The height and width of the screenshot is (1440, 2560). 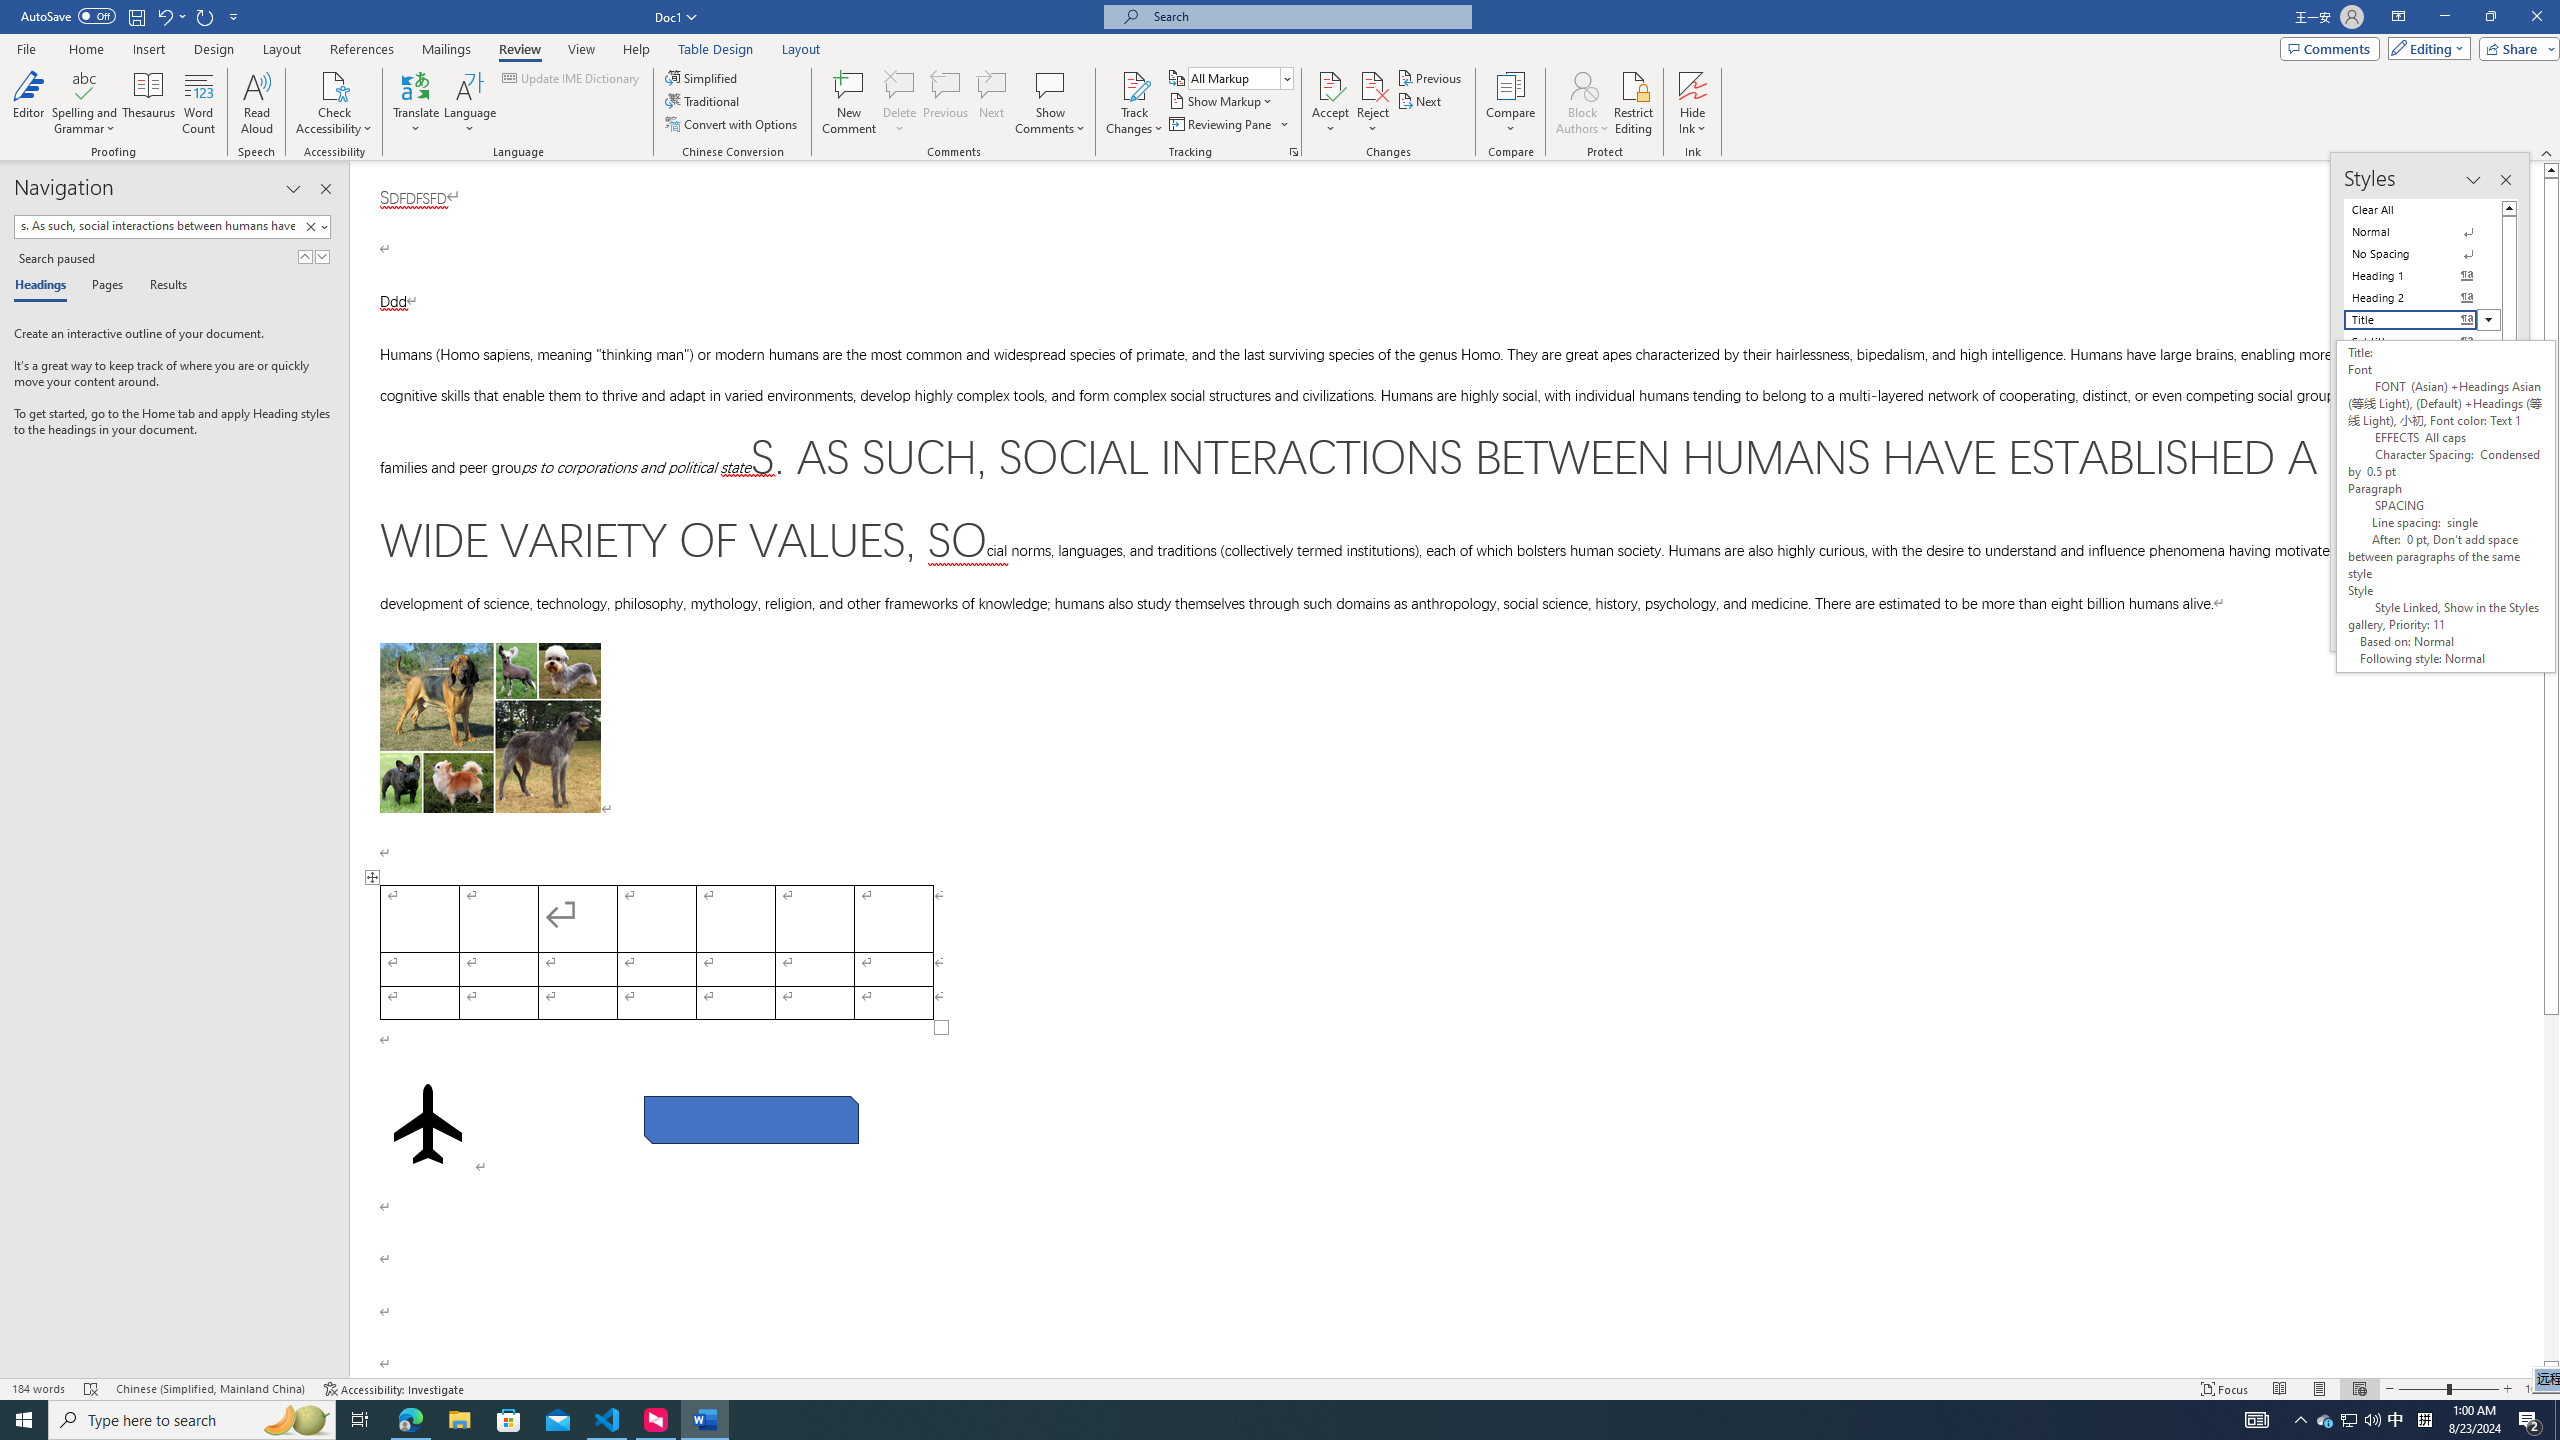 What do you see at coordinates (2392, 577) in the screenshot?
I see `Show Preview` at bounding box center [2392, 577].